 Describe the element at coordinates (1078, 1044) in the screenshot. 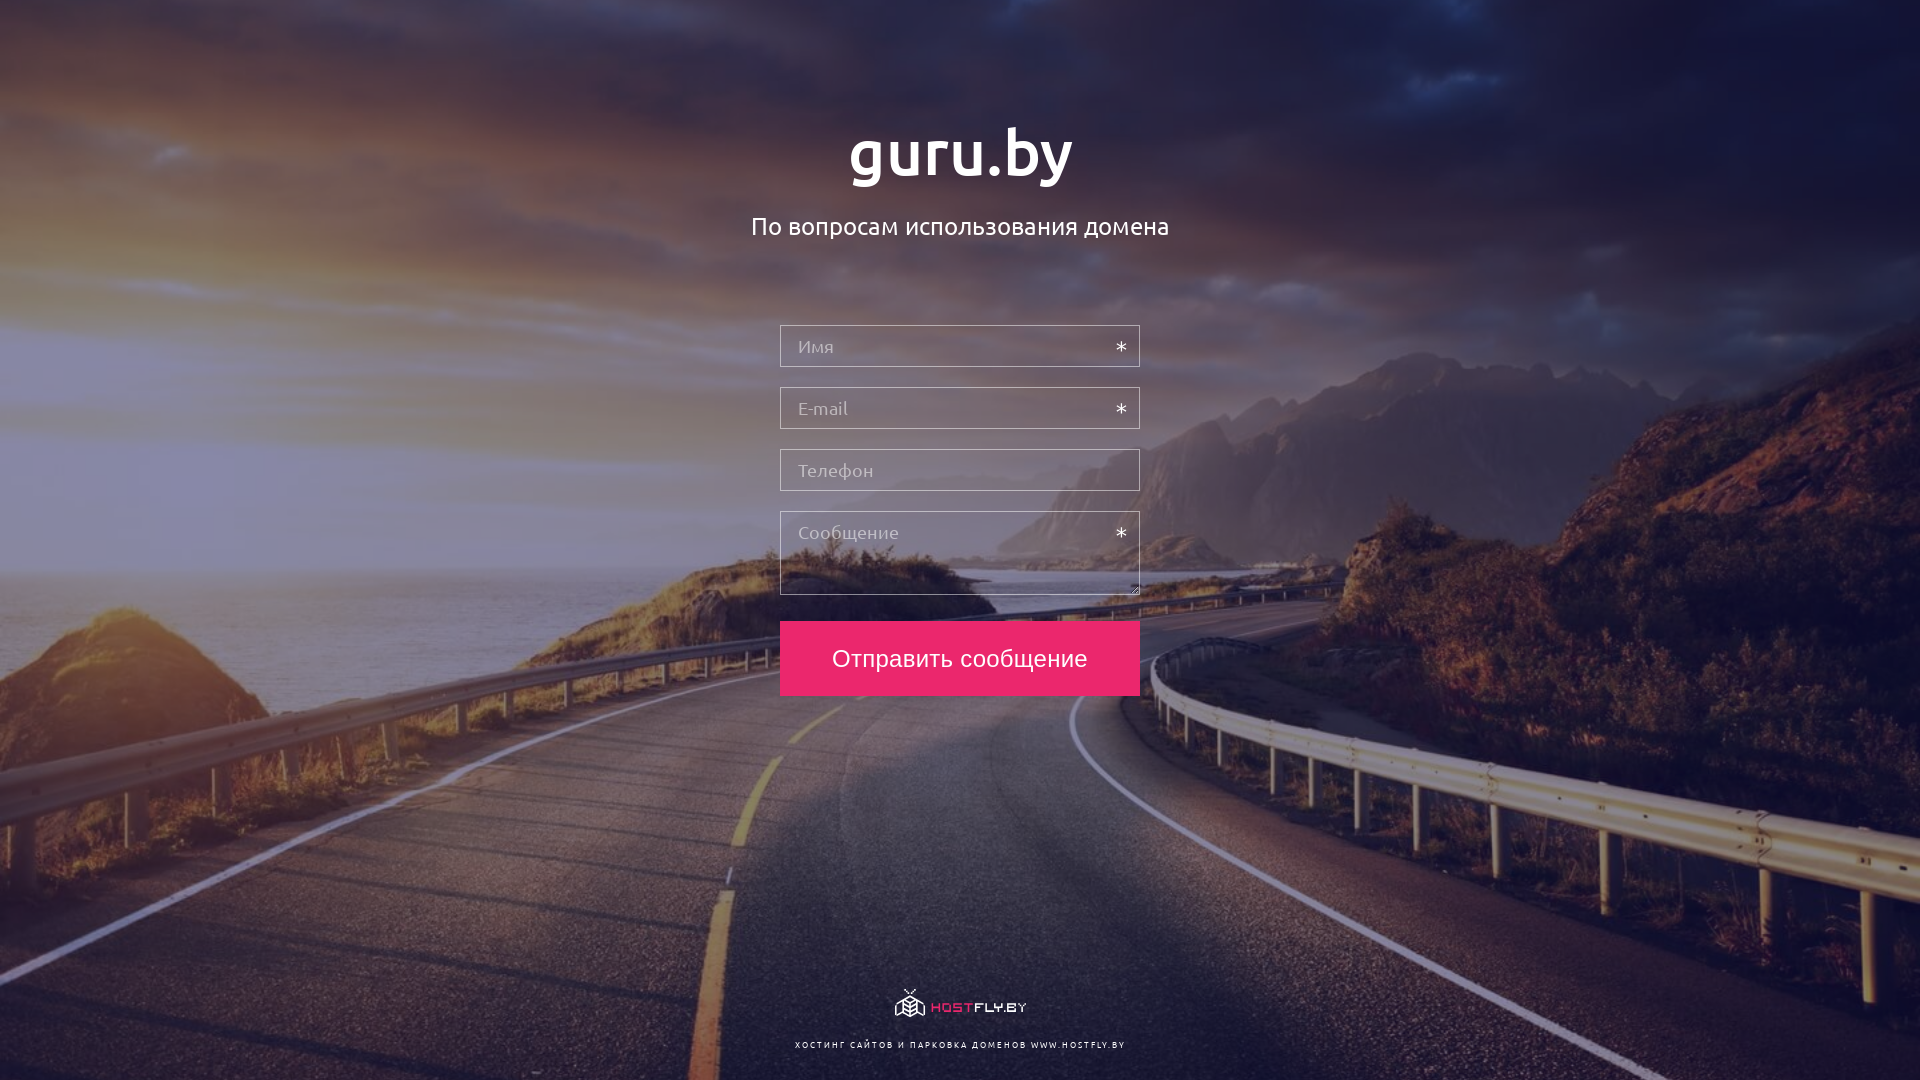

I see `WWW.HOSTFLY.BY` at that location.